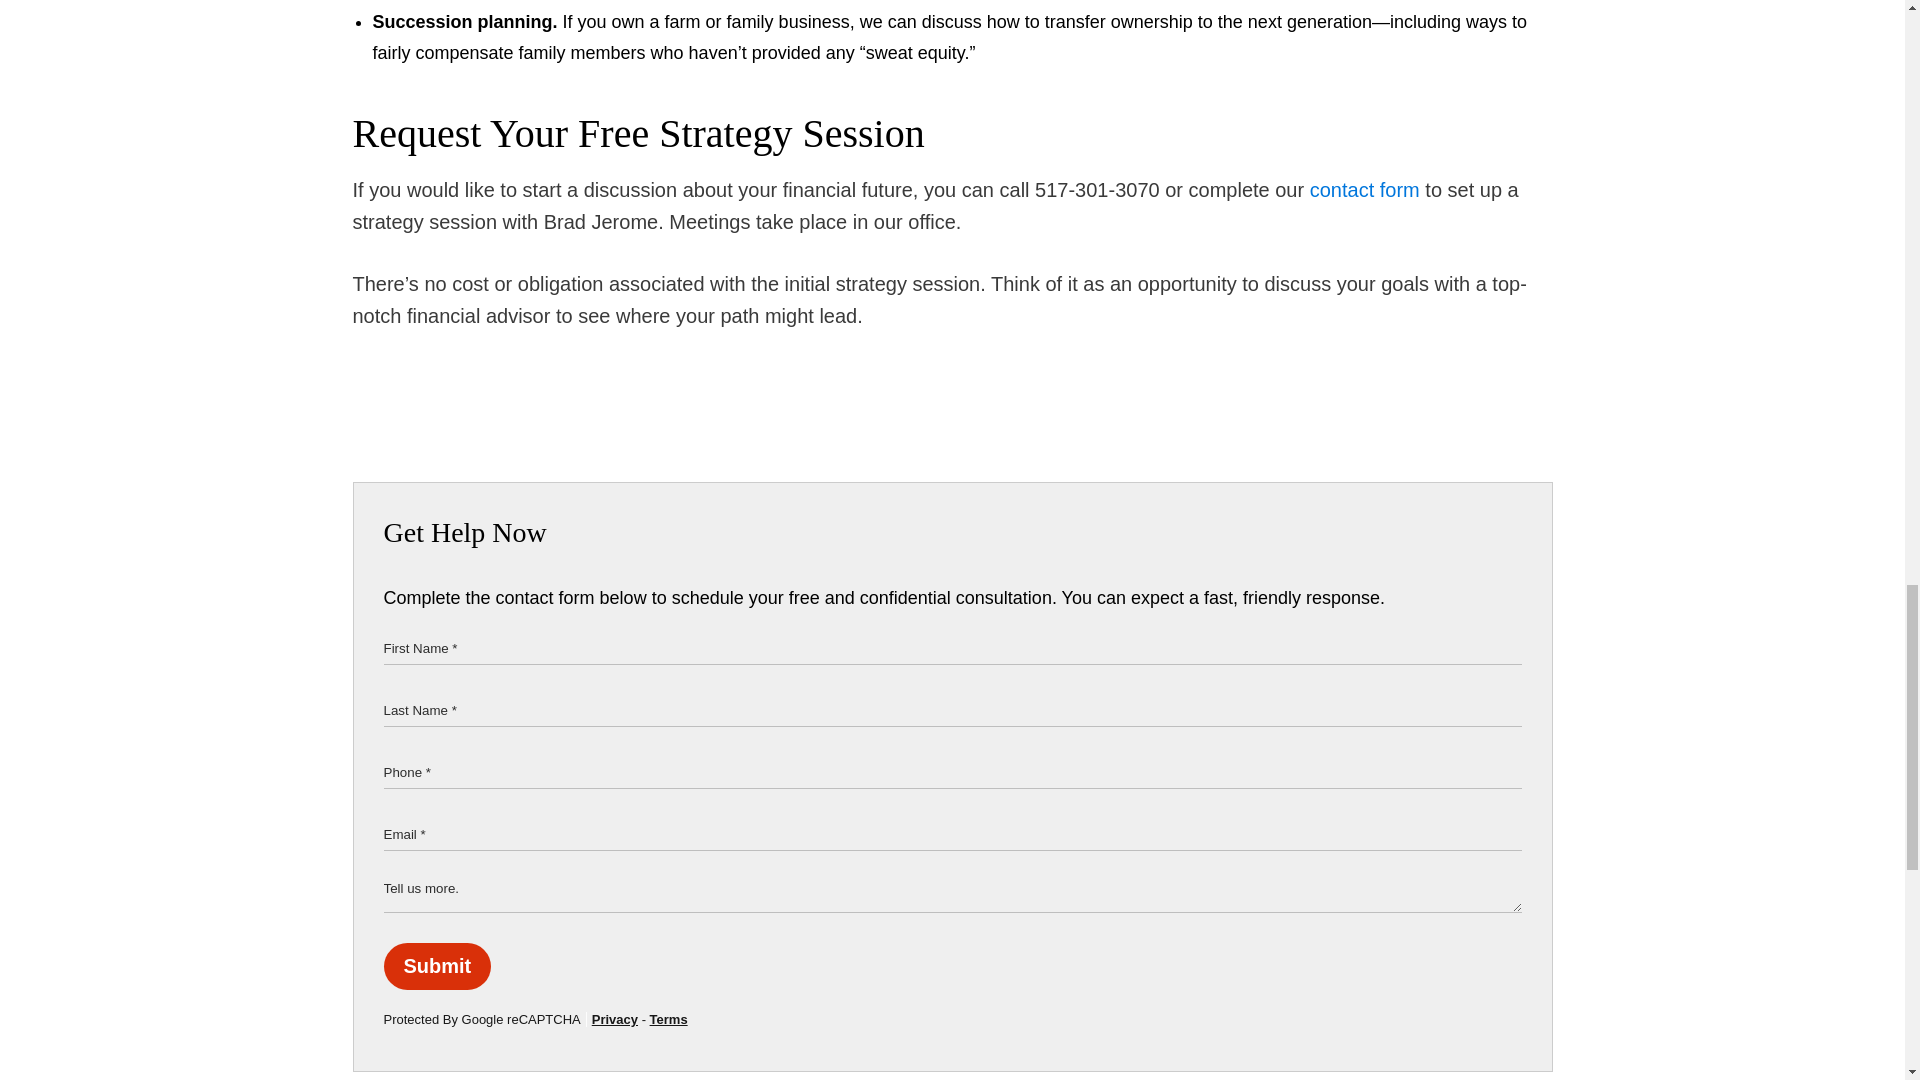 Image resolution: width=1920 pixels, height=1080 pixels. Describe the element at coordinates (1364, 190) in the screenshot. I see `contact form` at that location.